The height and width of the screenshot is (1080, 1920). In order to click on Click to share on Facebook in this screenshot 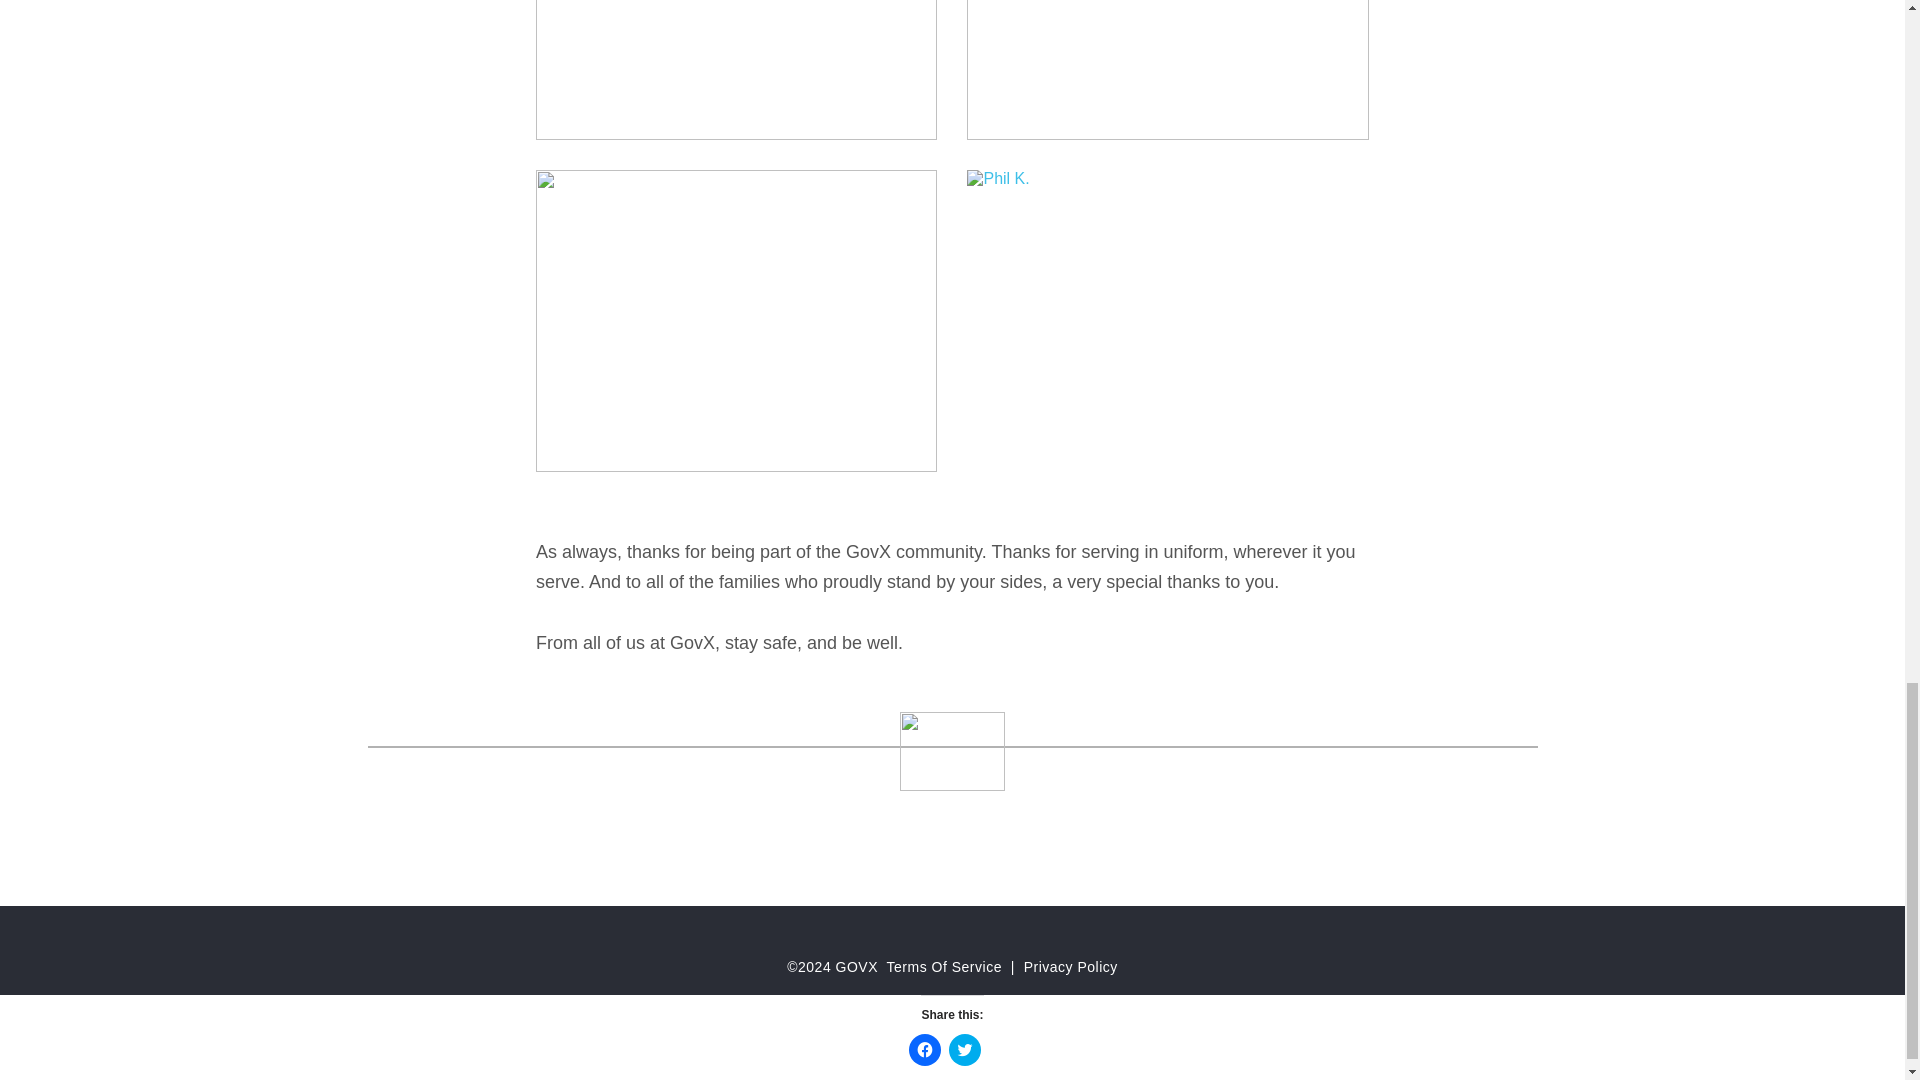, I will do `click(924, 1049)`.